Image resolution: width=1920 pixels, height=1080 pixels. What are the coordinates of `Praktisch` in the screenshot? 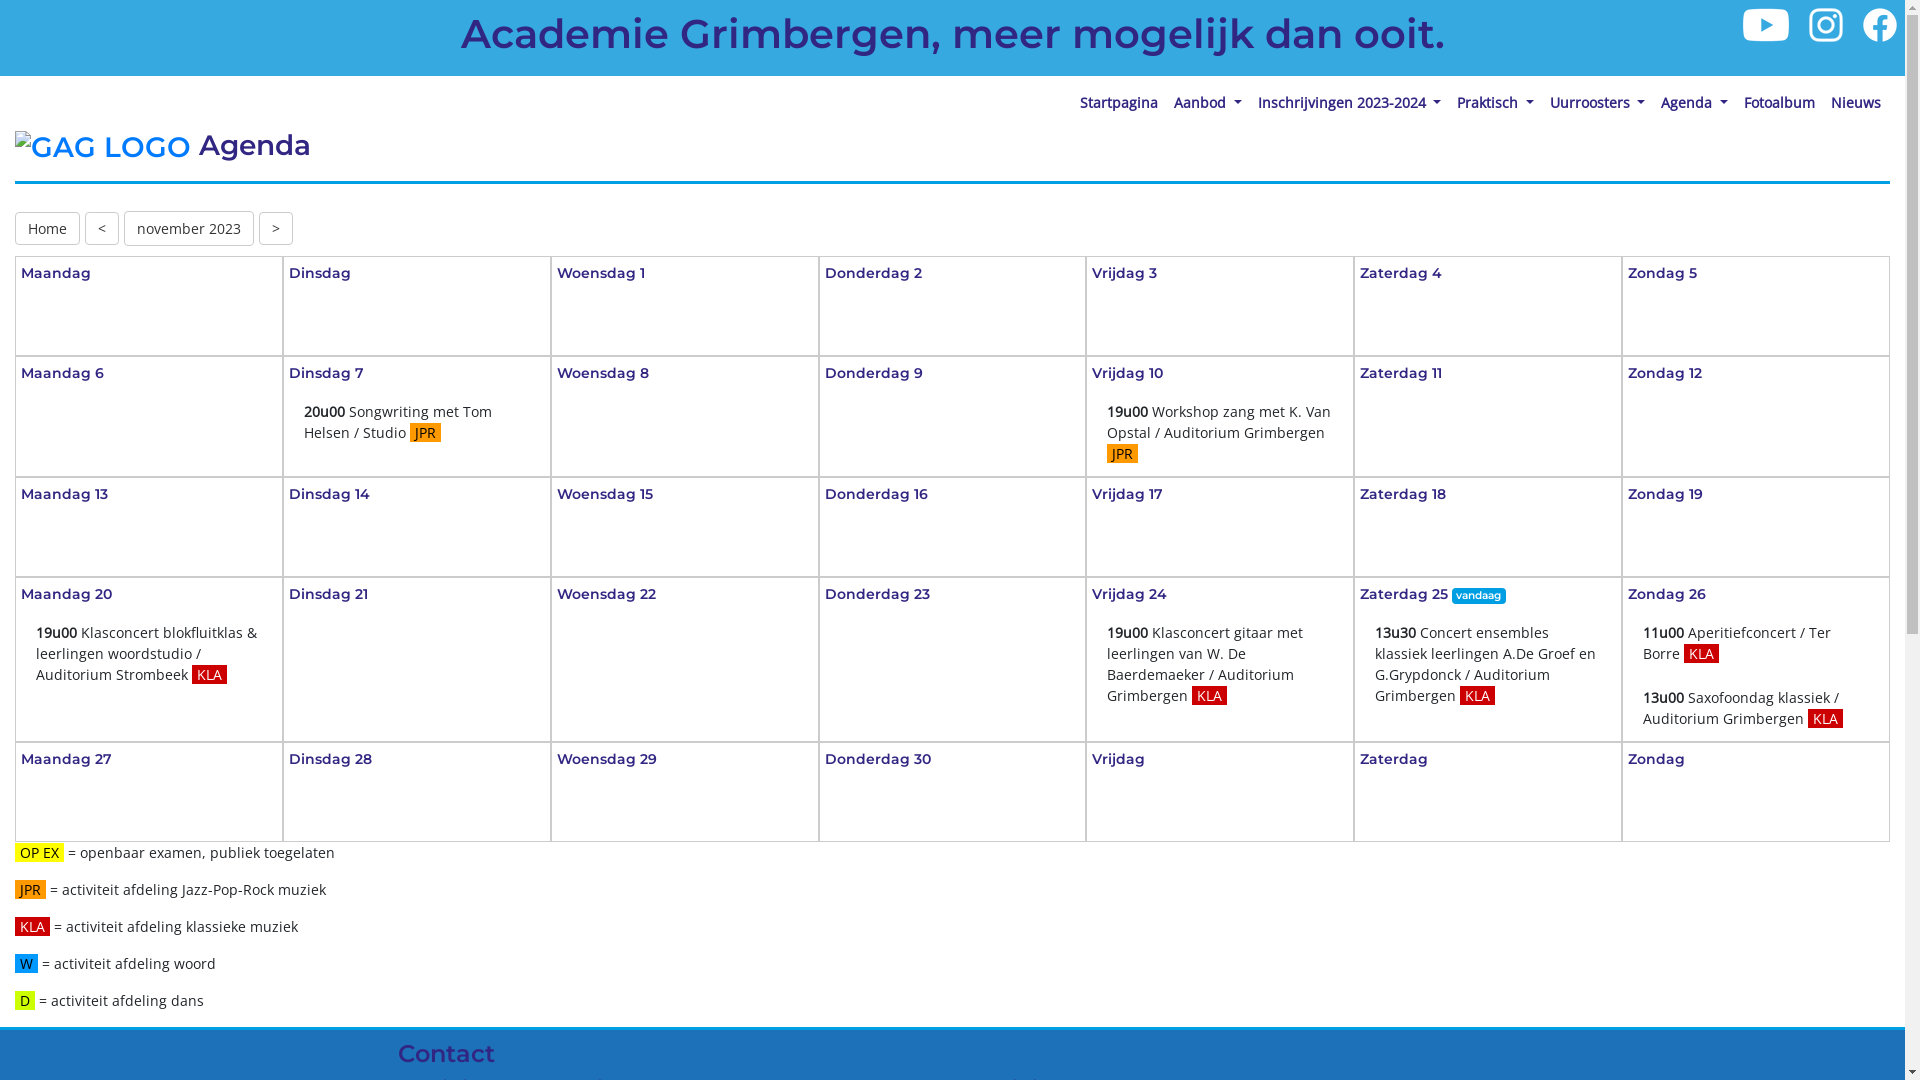 It's located at (1496, 102).